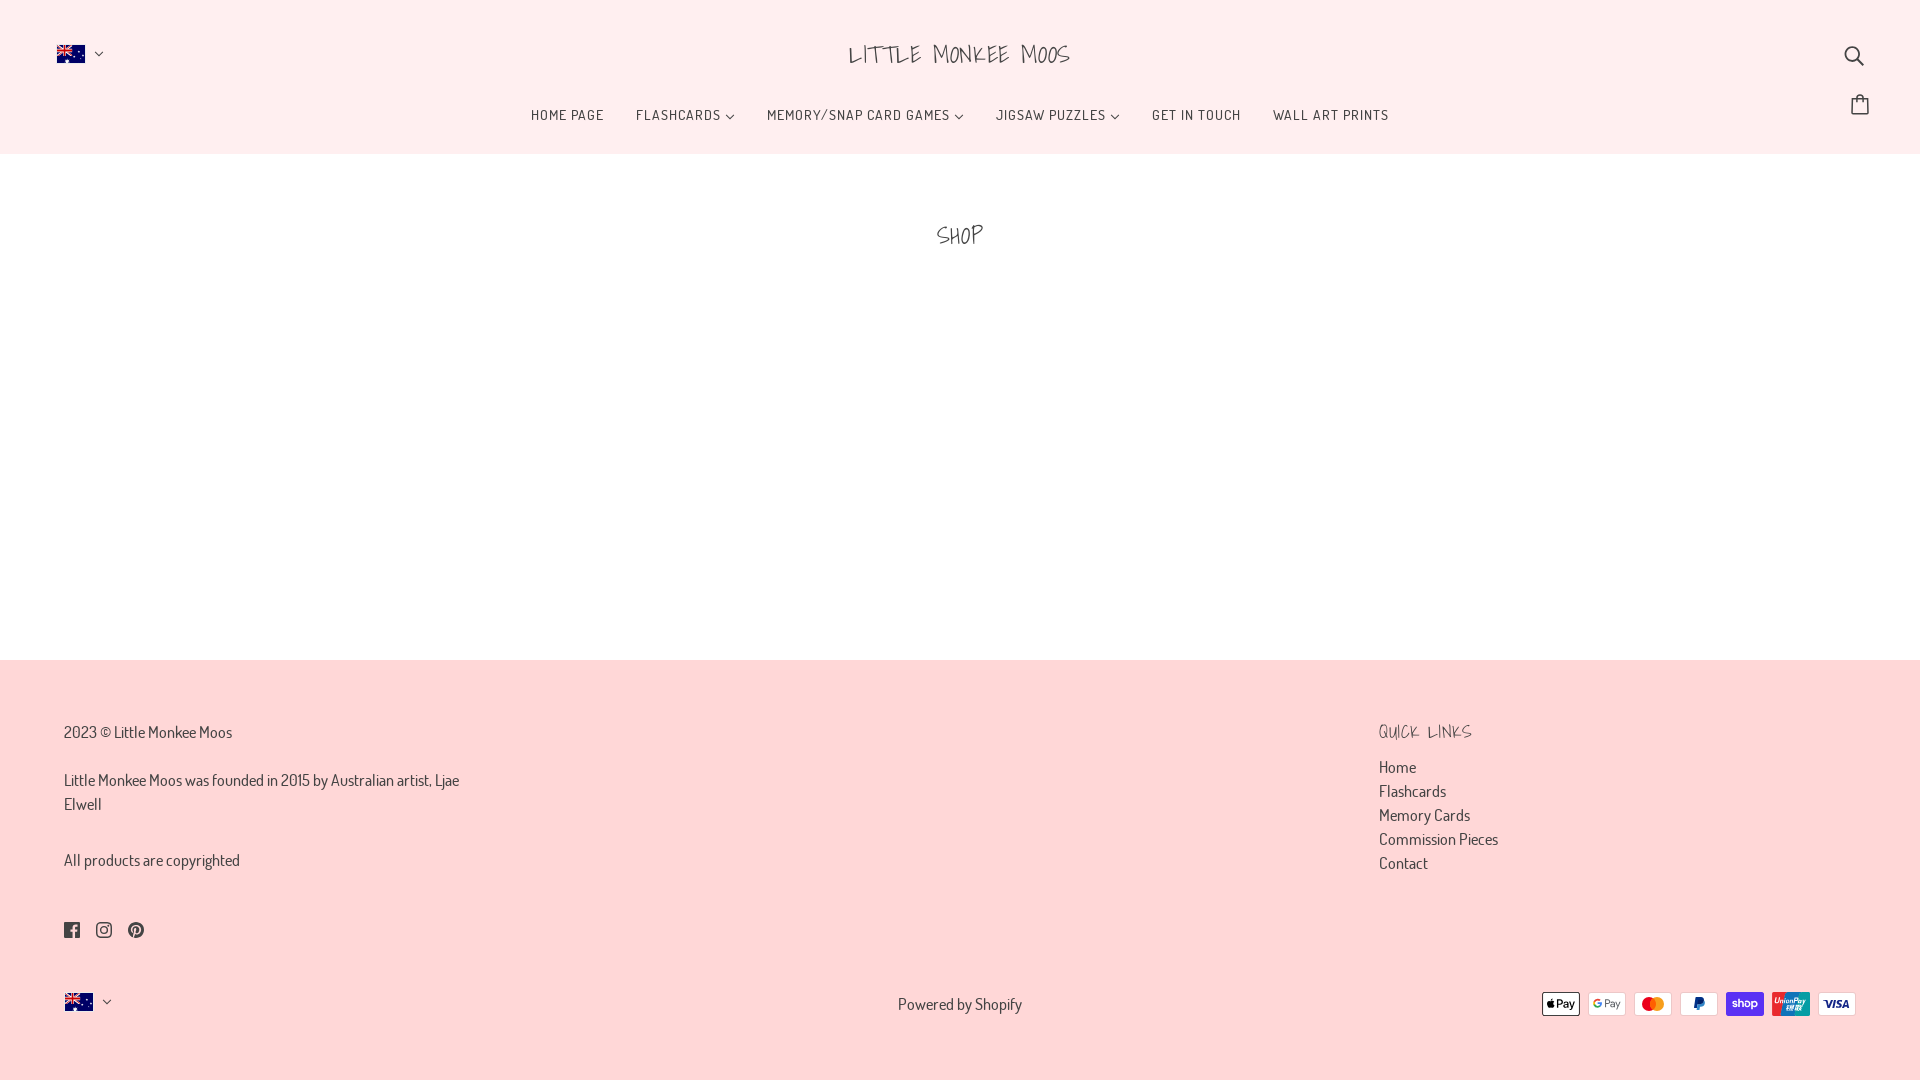 The height and width of the screenshot is (1080, 1920). I want to click on Home, so click(1398, 766).